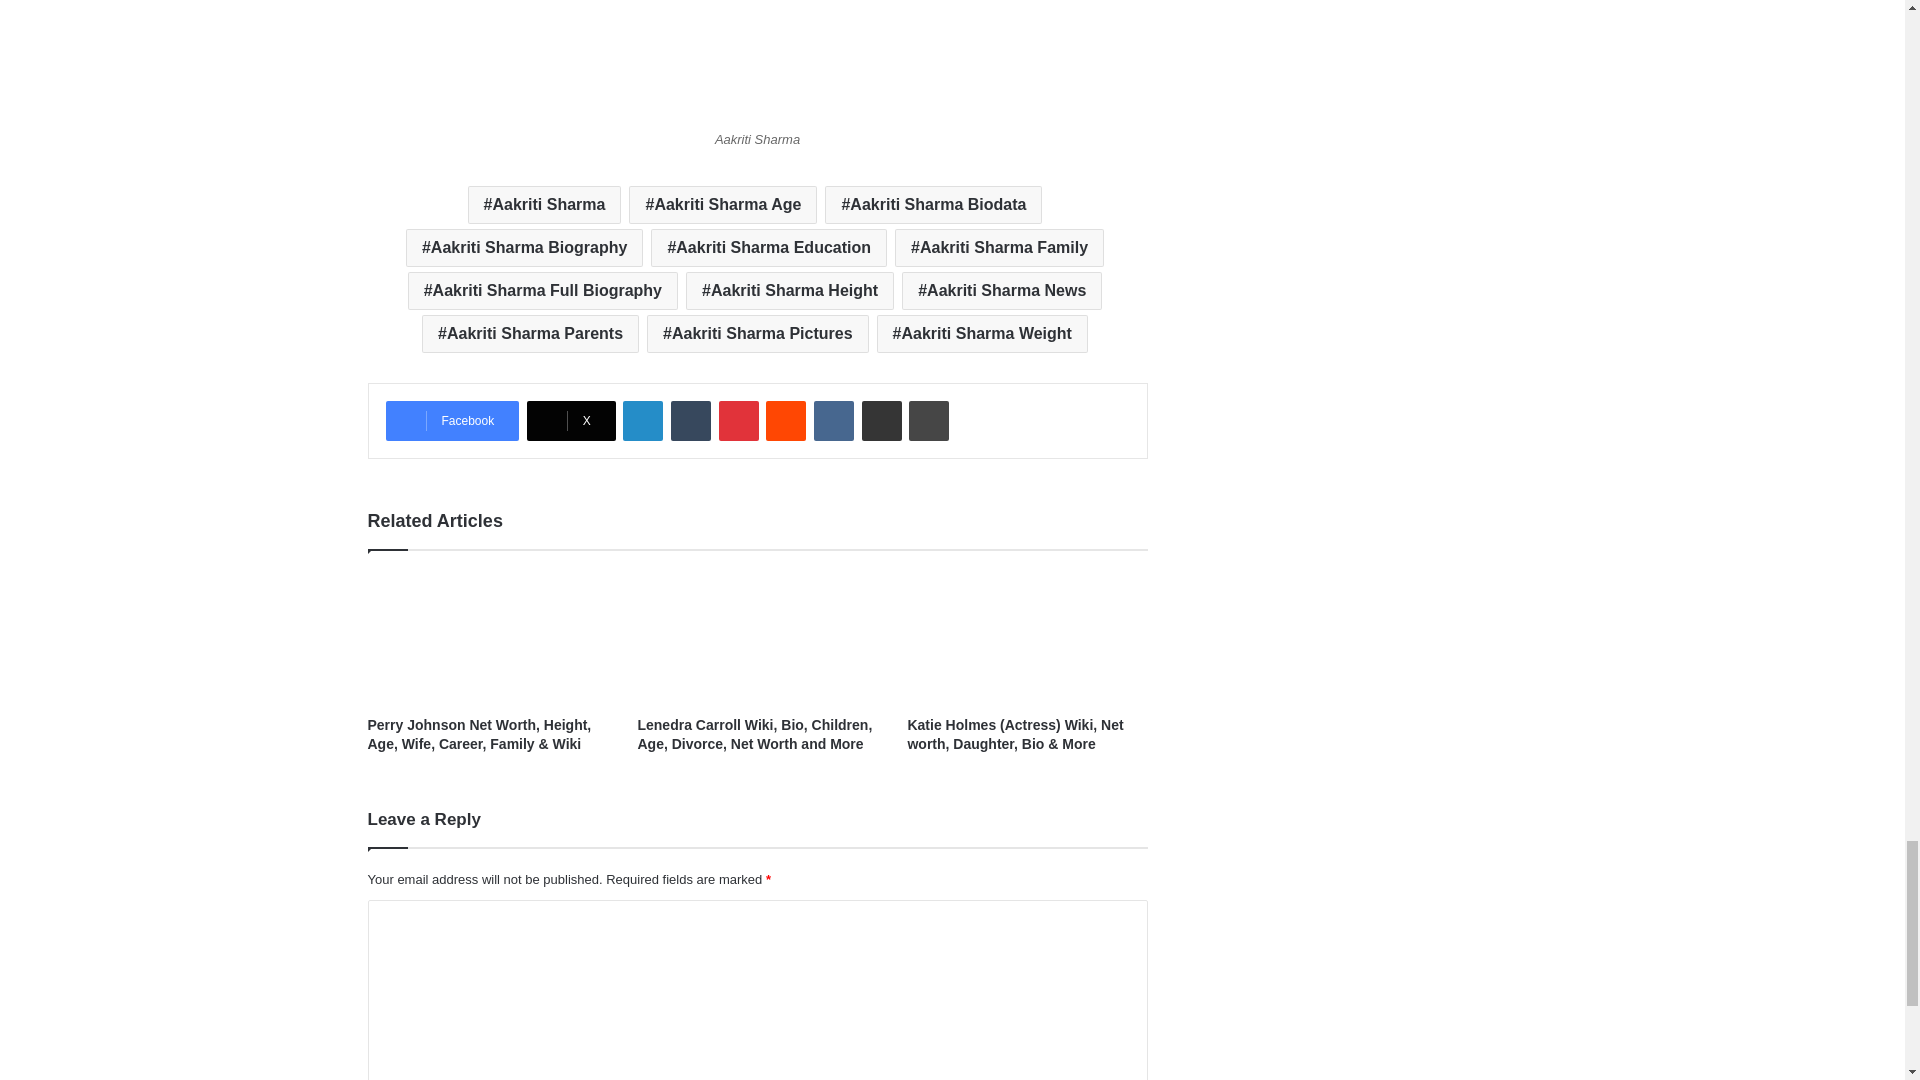 This screenshot has width=1920, height=1080. Describe the element at coordinates (452, 420) in the screenshot. I see `Facebook` at that location.